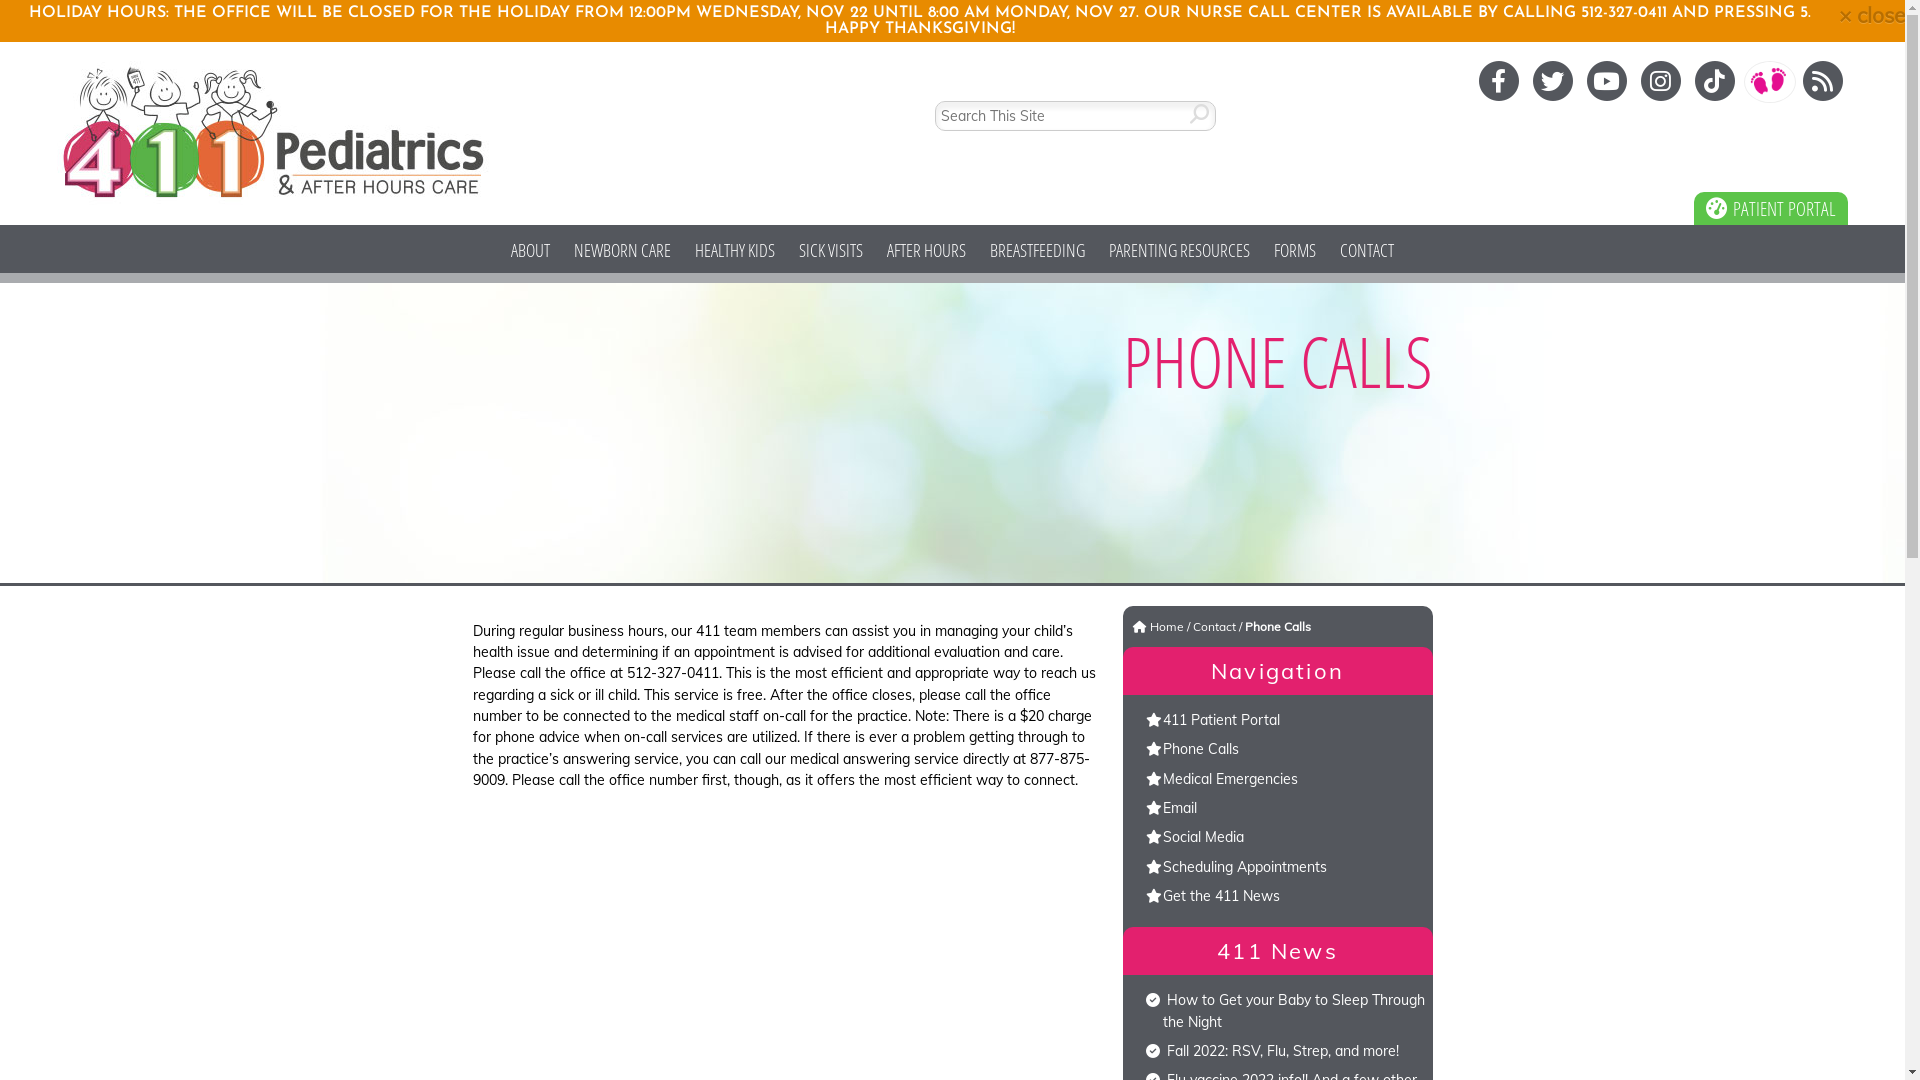  I want to click on Home, so click(1167, 626).